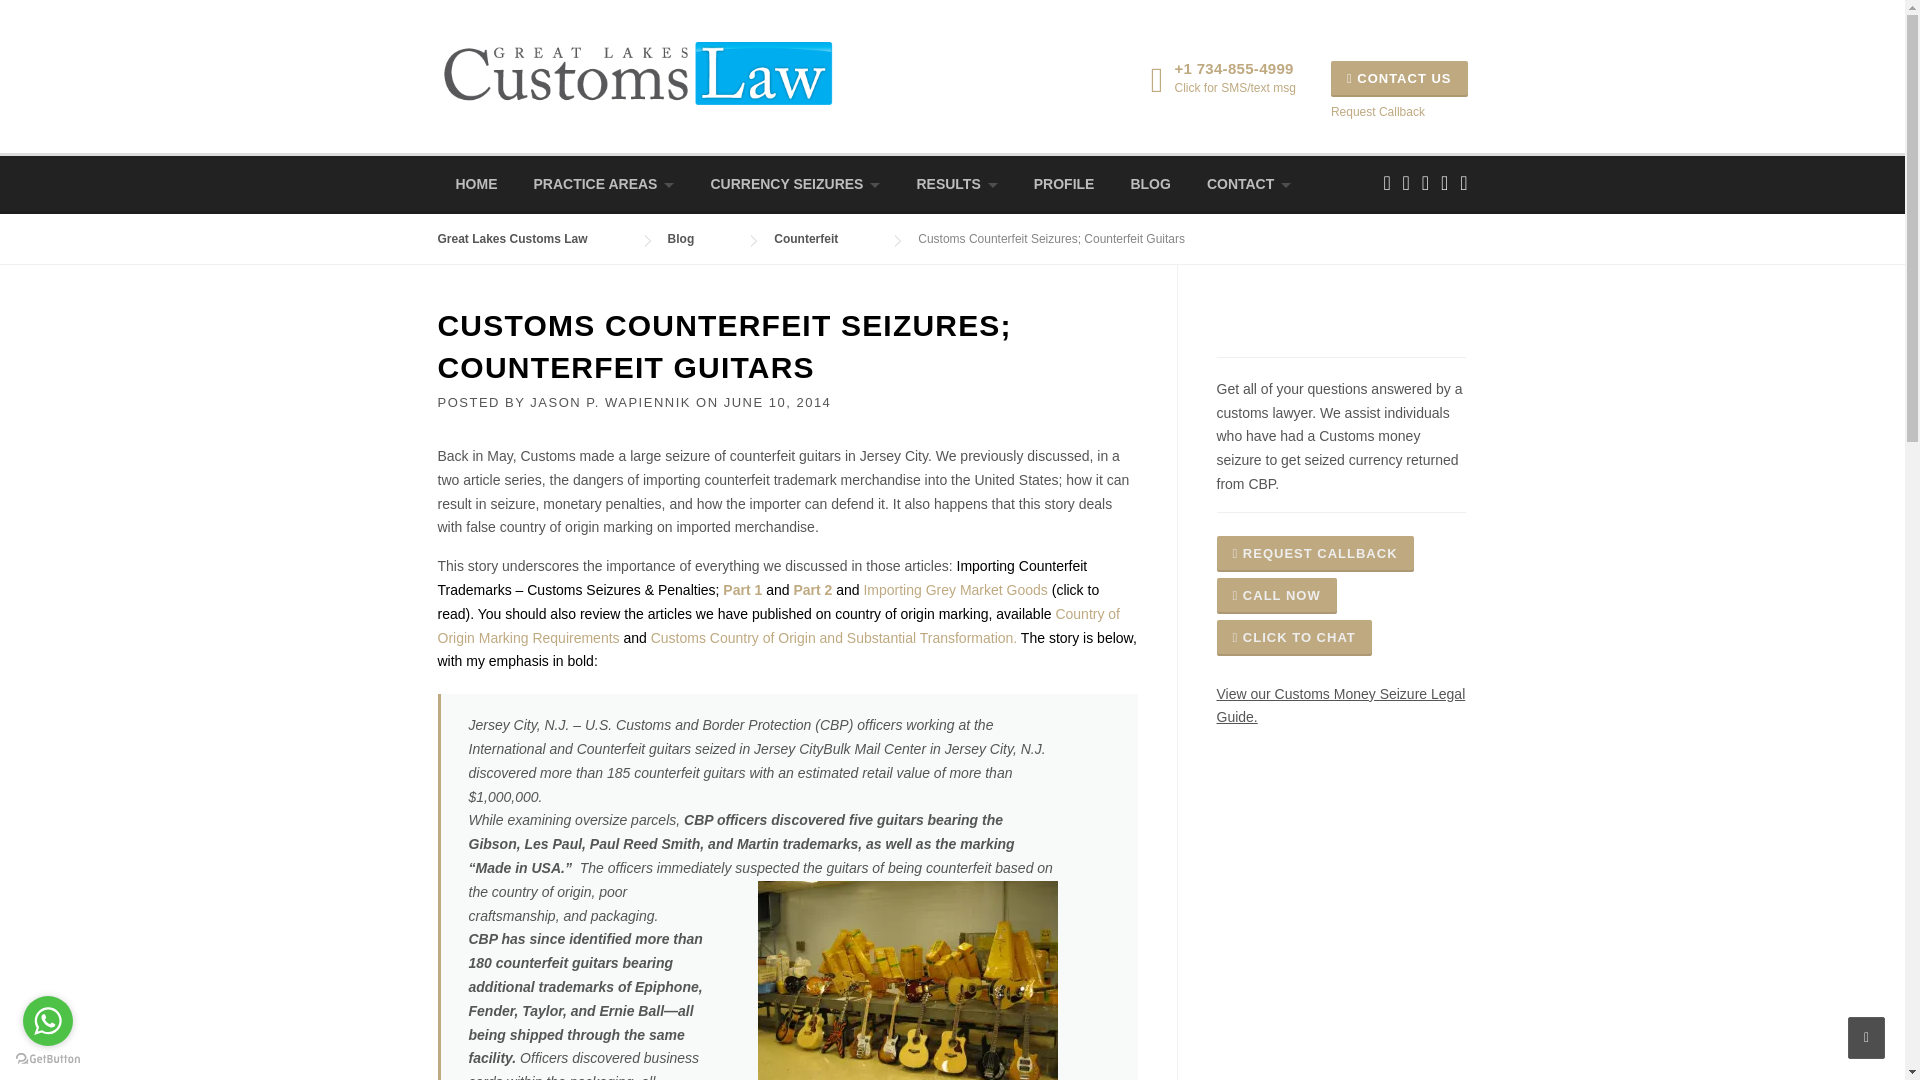 This screenshot has height=1080, width=1920. Describe the element at coordinates (532, 239) in the screenshot. I see `Go to Great Lakes Customs Law.` at that location.